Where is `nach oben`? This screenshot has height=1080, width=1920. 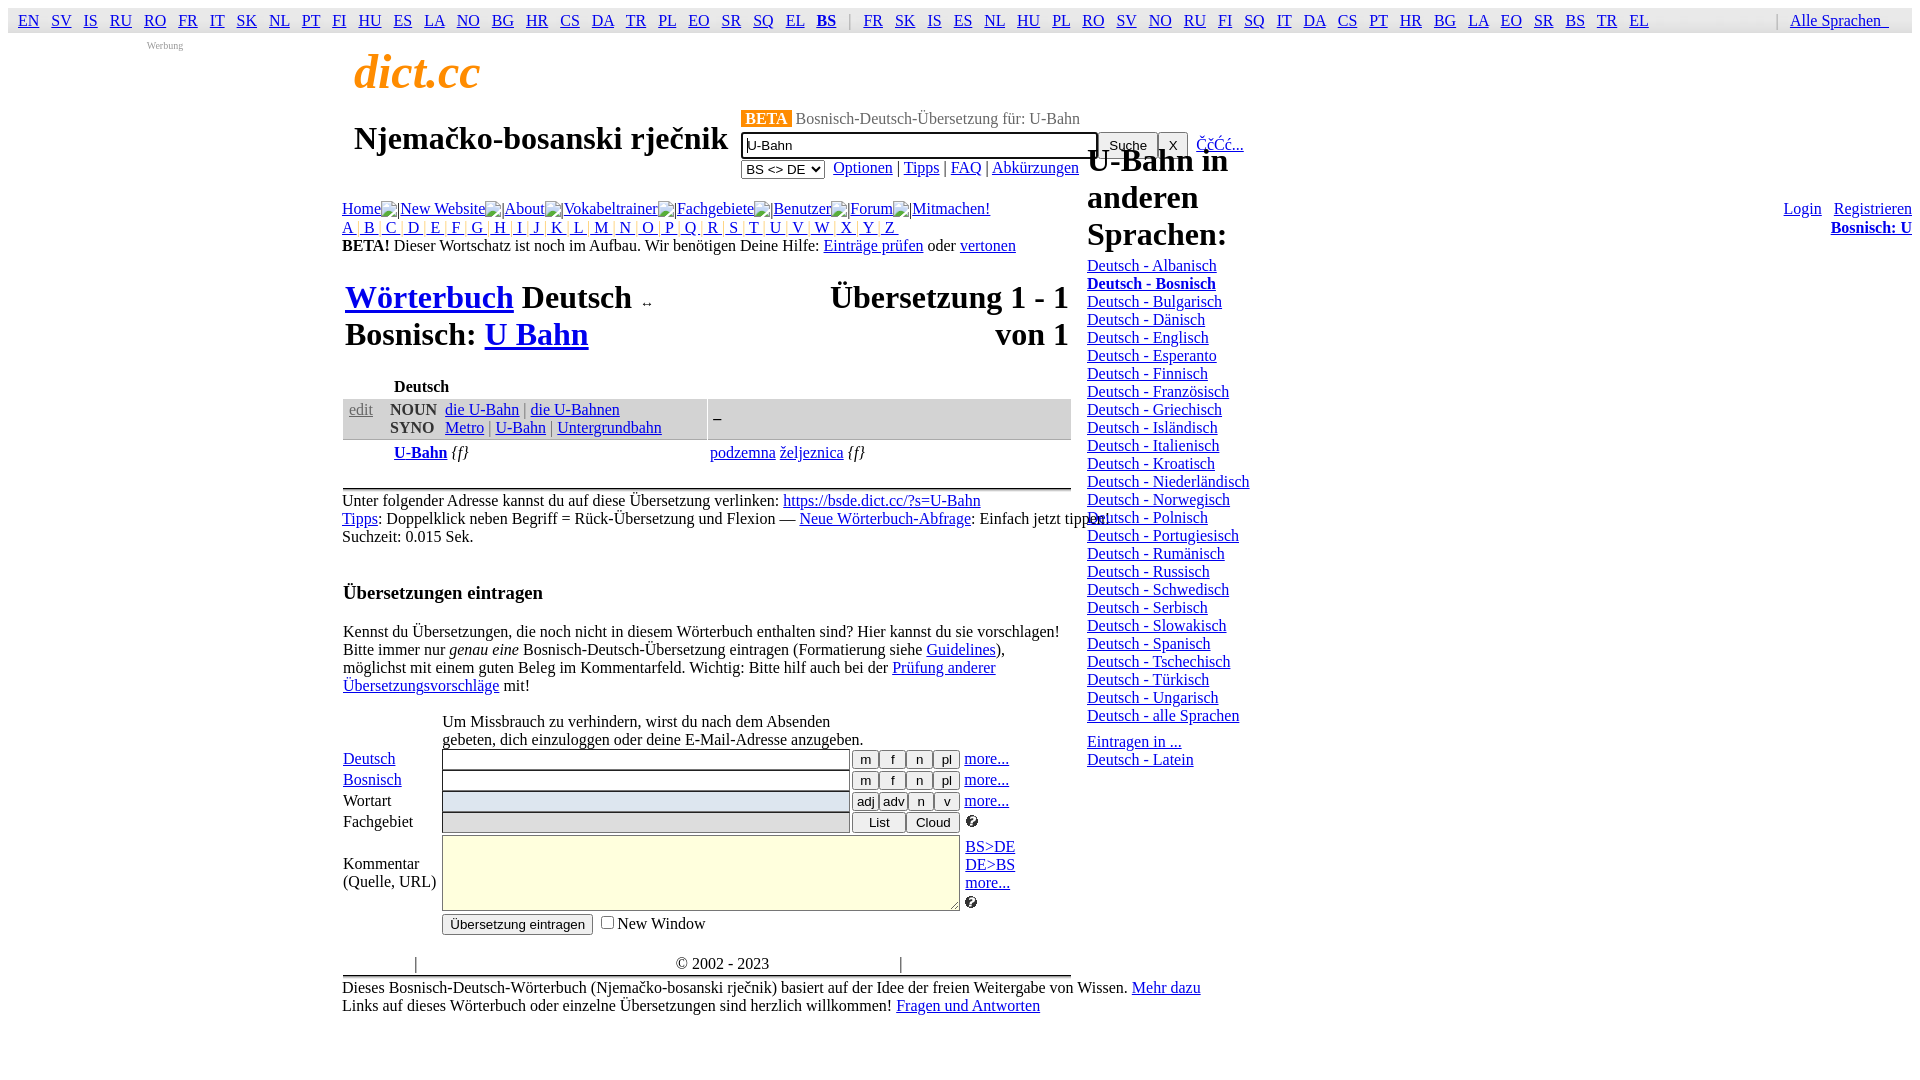 nach oben is located at coordinates (378, 964).